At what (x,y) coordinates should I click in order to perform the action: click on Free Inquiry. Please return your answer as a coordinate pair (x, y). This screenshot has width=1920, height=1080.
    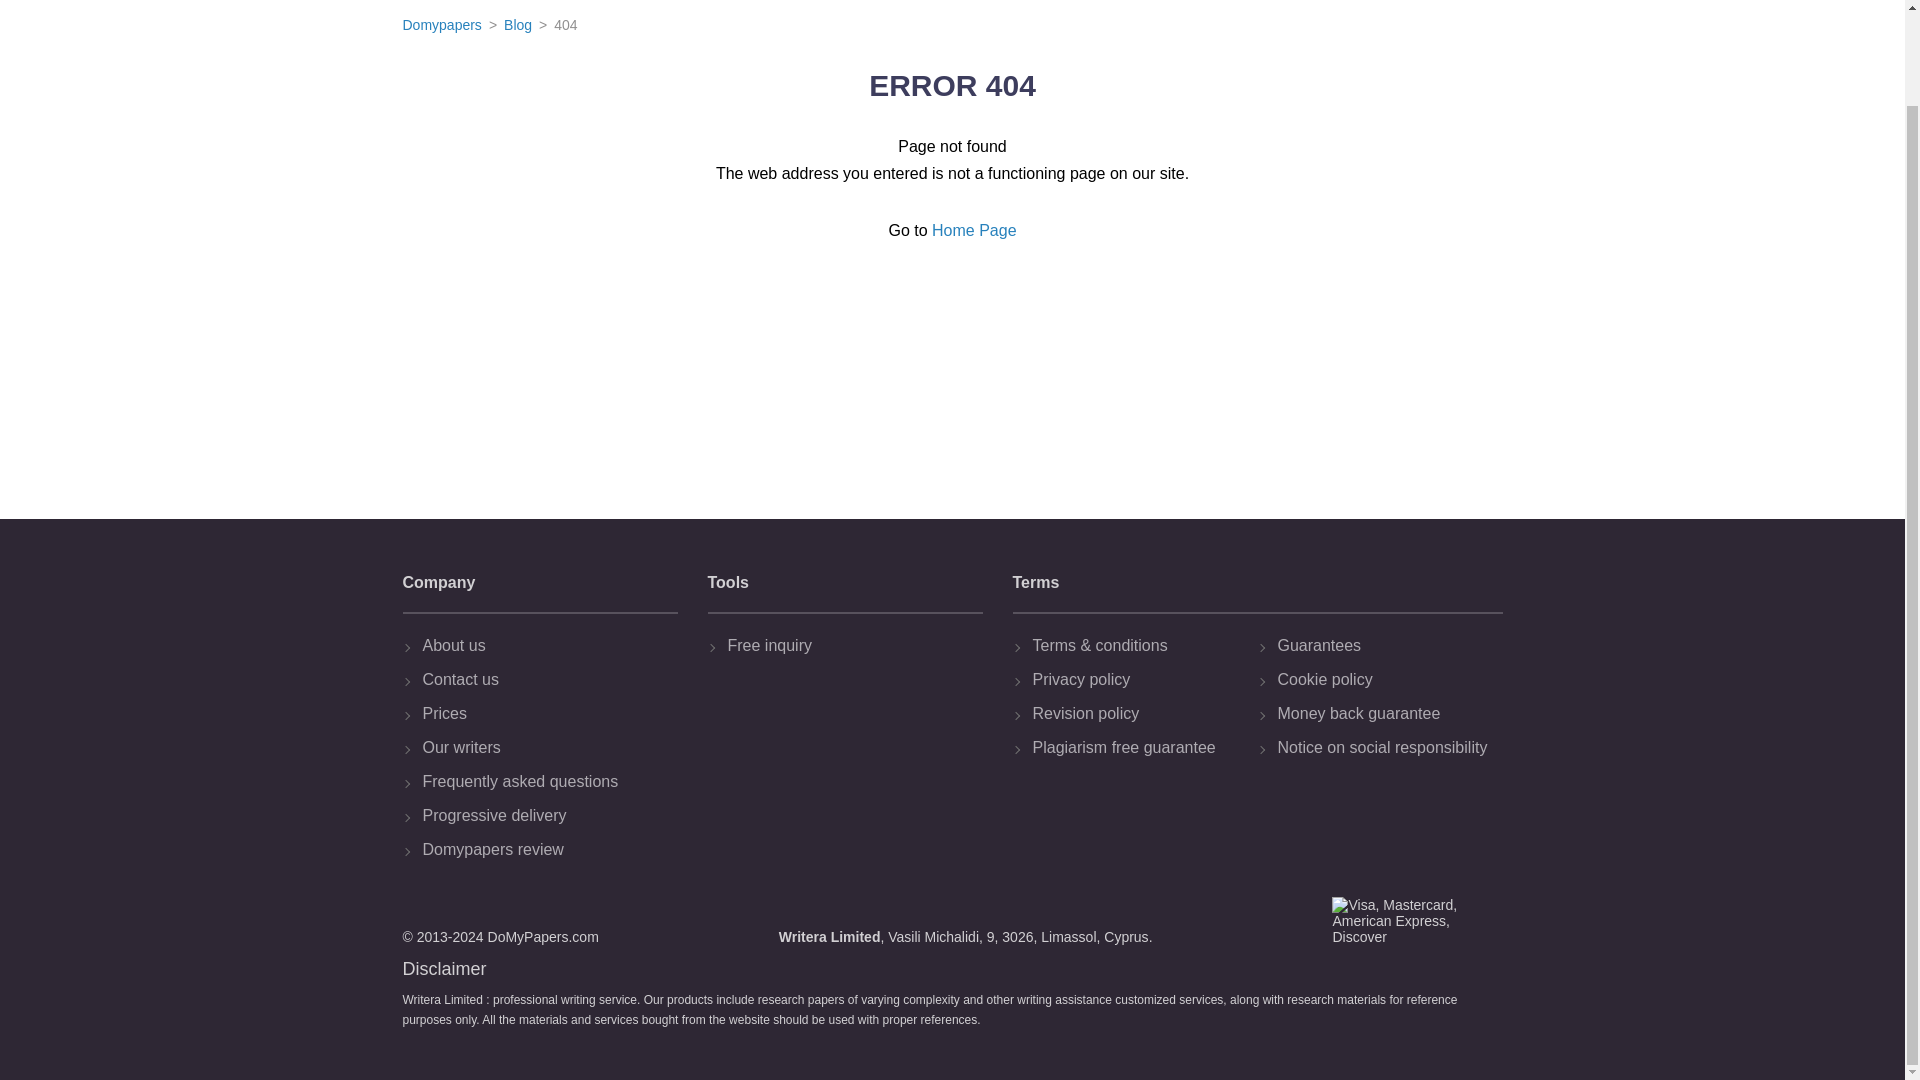
    Looking at the image, I should click on (850, 646).